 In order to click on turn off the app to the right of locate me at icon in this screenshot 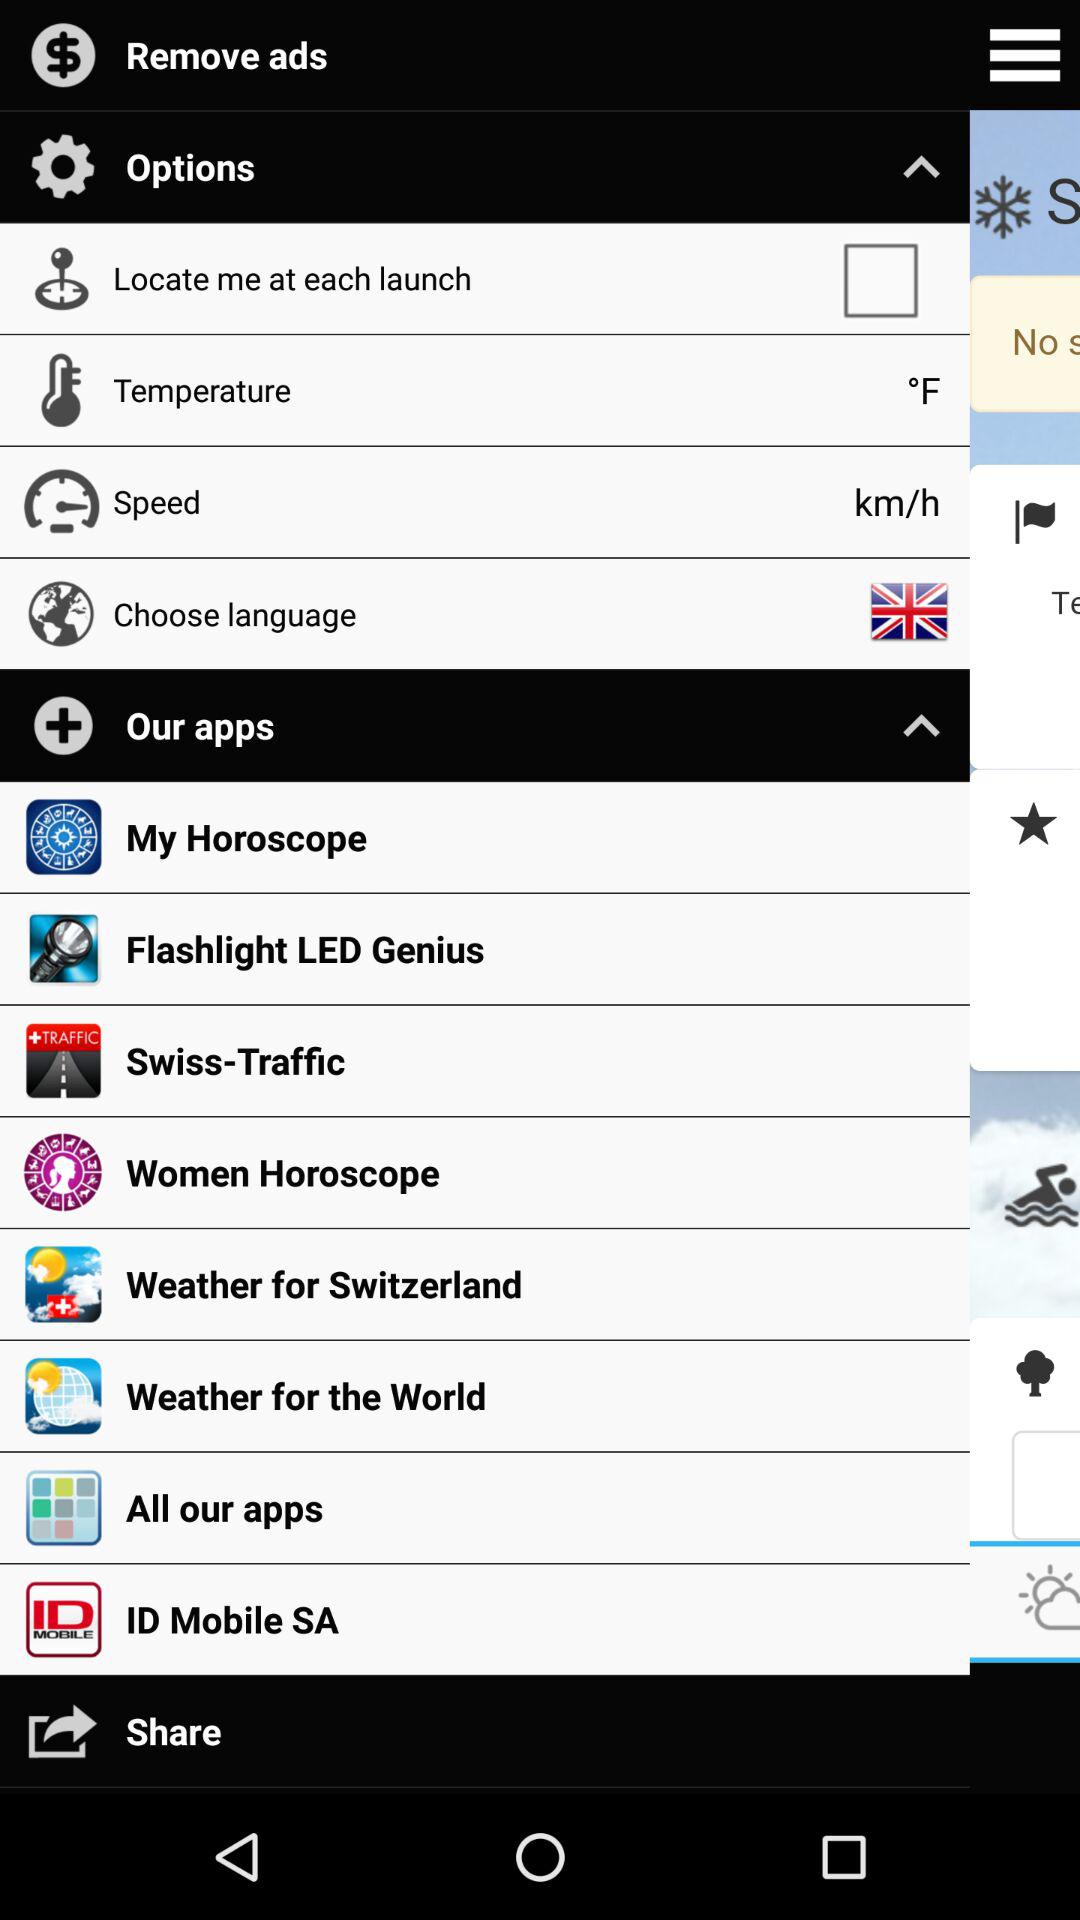, I will do `click(890, 278)`.